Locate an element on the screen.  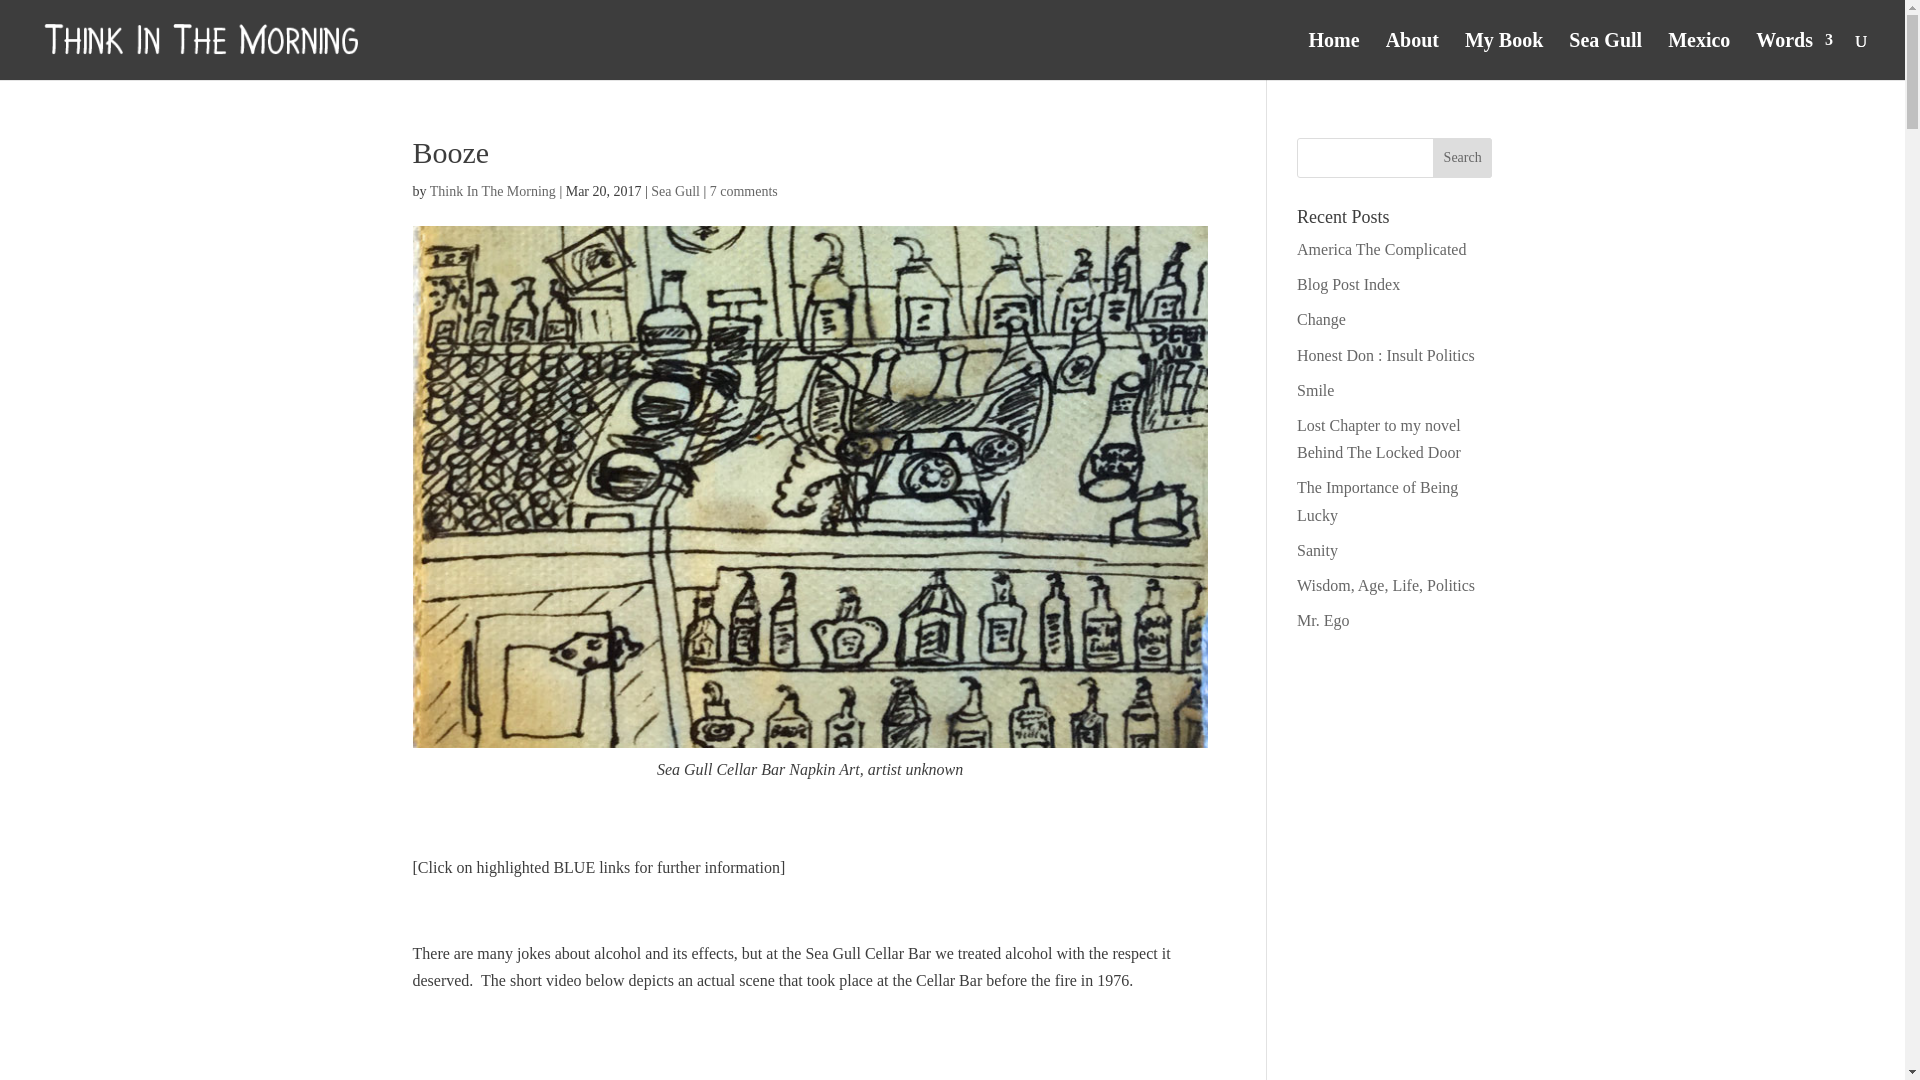
Honest Don : Insult Politics is located at coordinates (1386, 354).